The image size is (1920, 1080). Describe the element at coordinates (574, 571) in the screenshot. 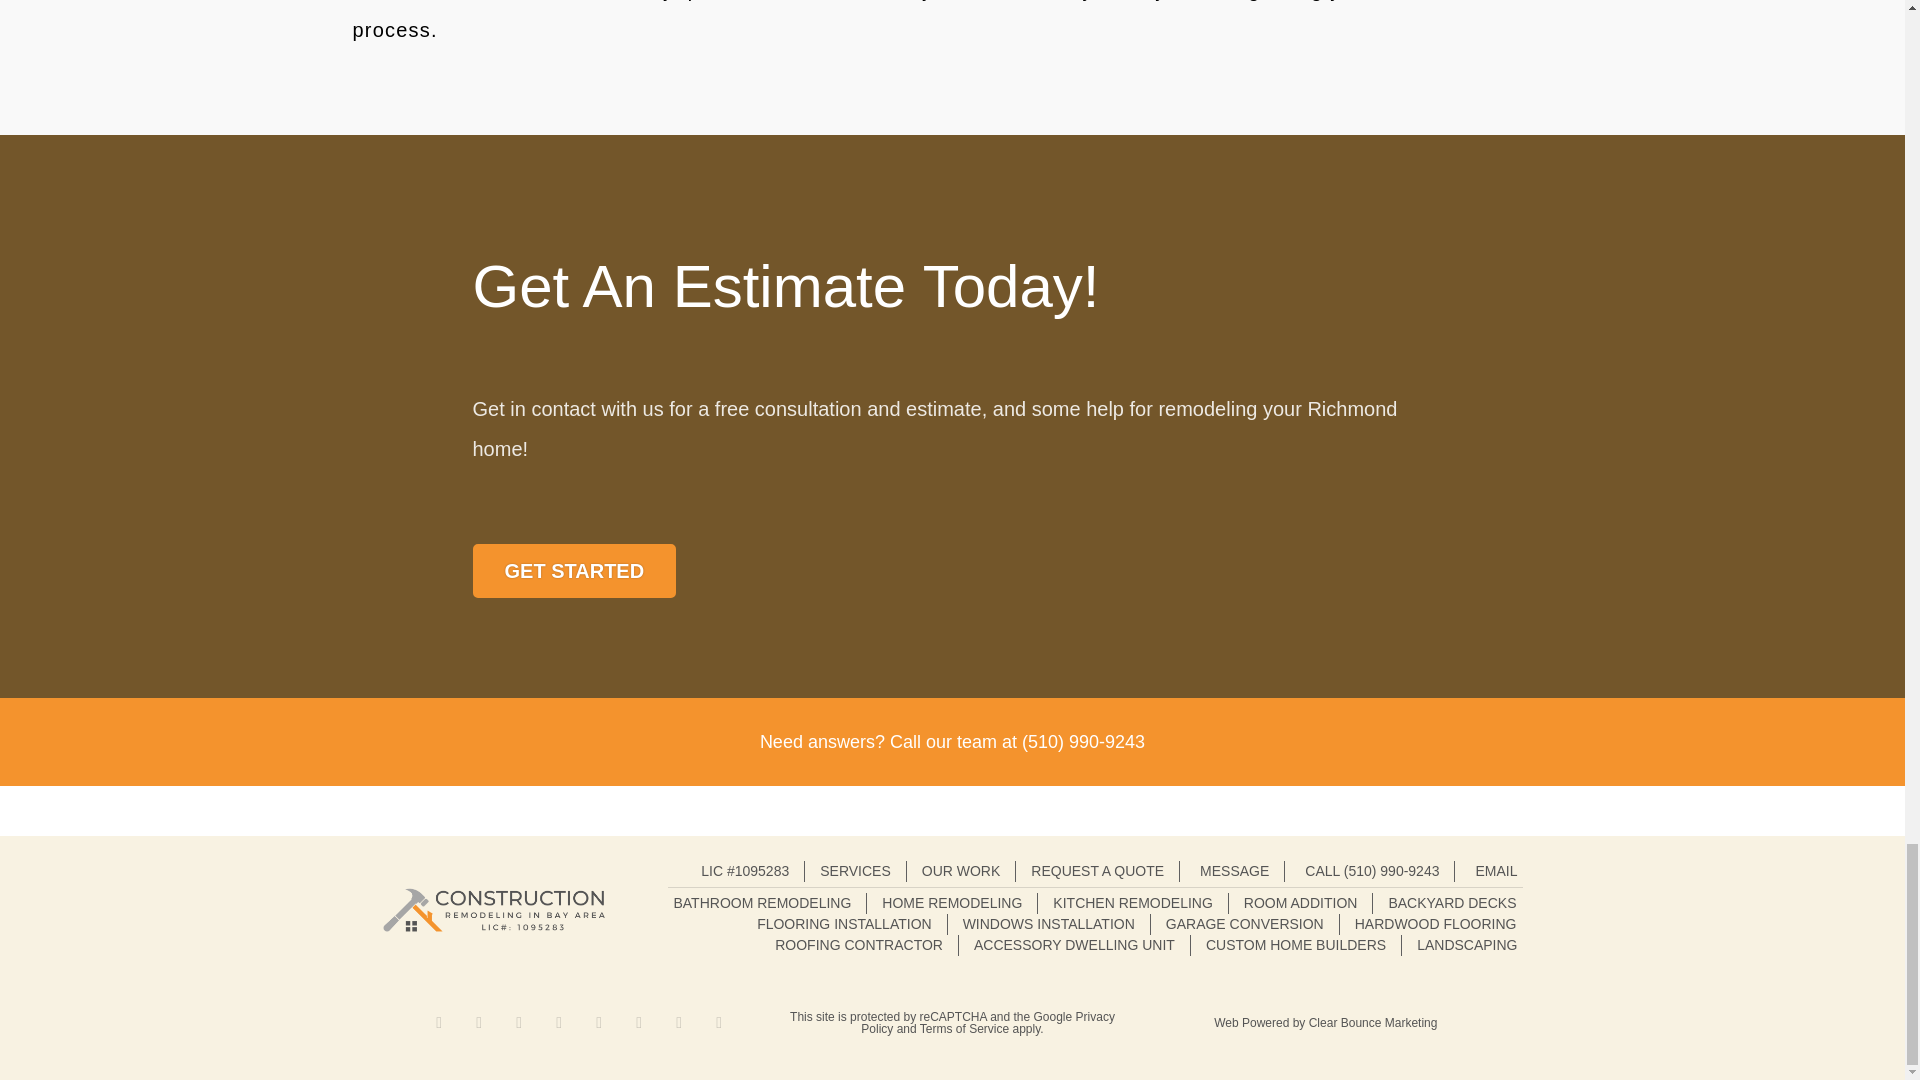

I see `GET STARTED` at that location.